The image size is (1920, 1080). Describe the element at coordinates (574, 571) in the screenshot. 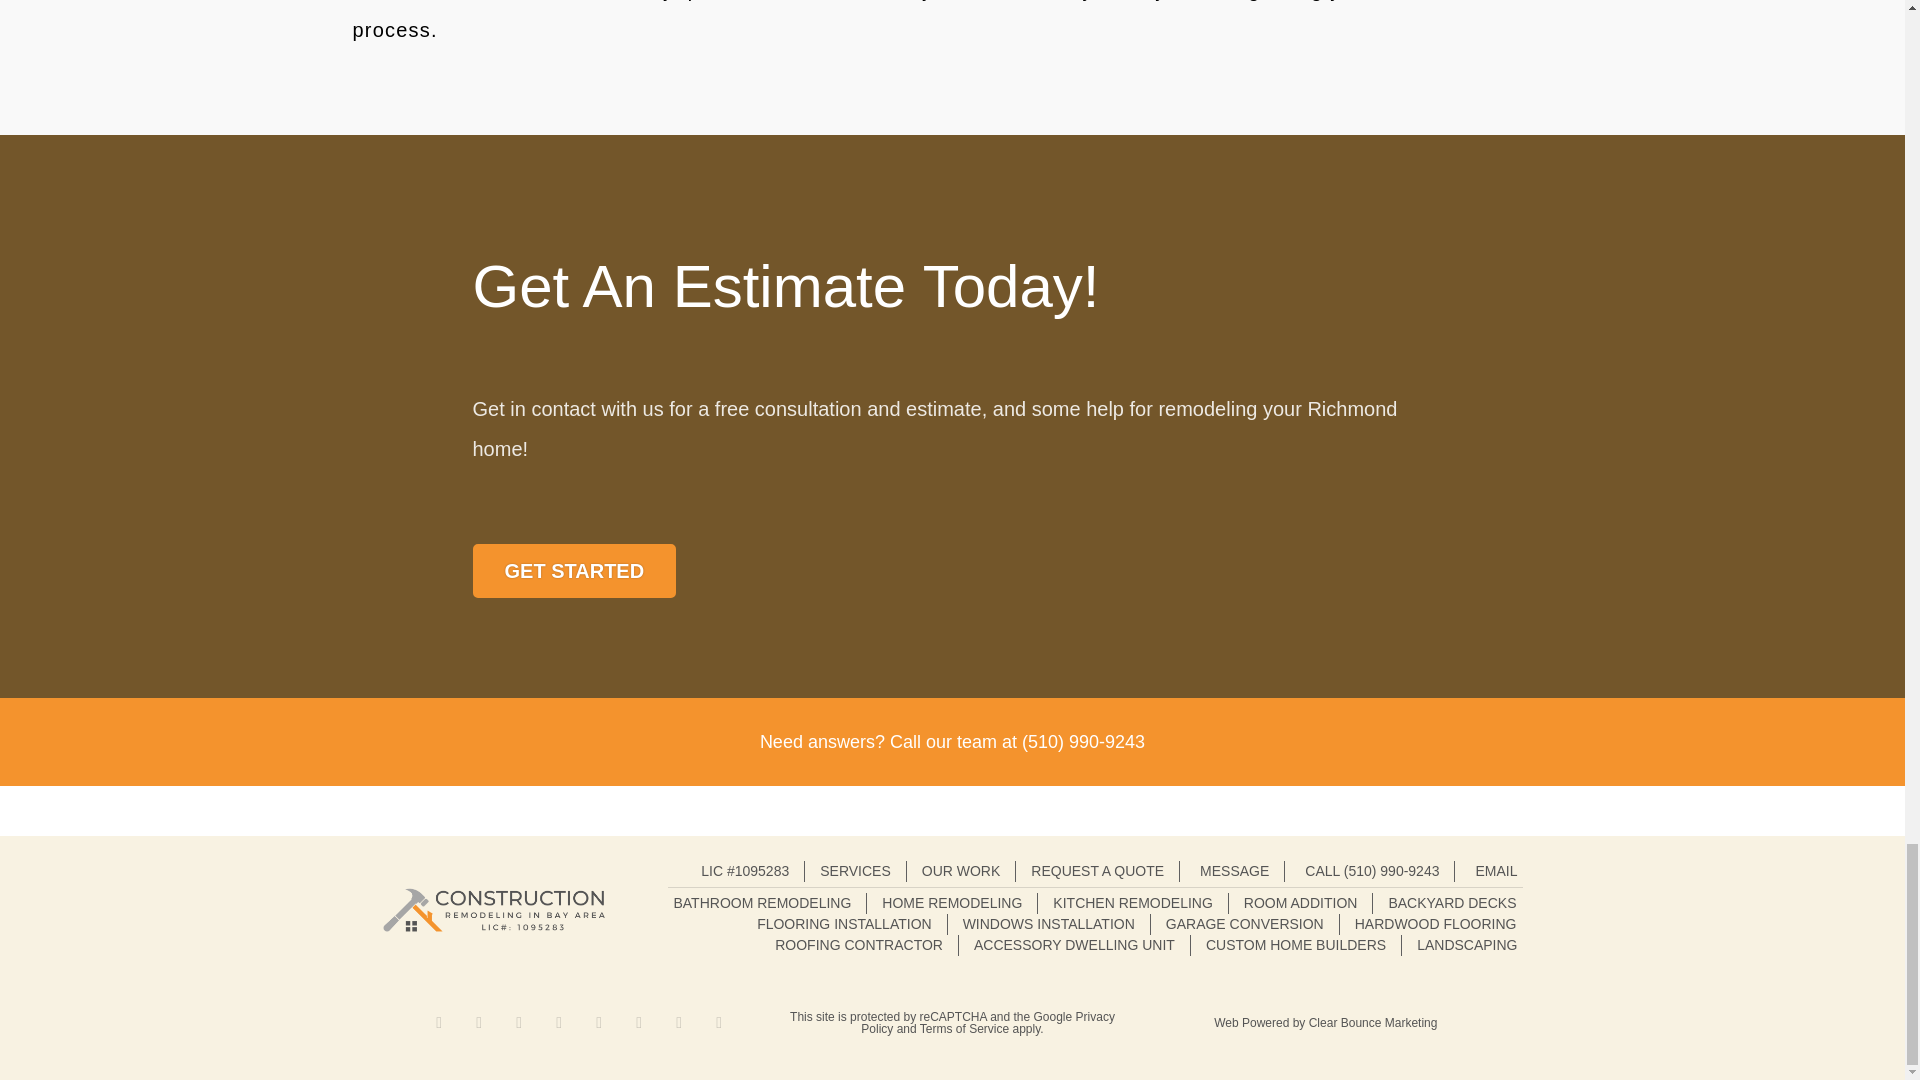

I see `GET STARTED` at that location.